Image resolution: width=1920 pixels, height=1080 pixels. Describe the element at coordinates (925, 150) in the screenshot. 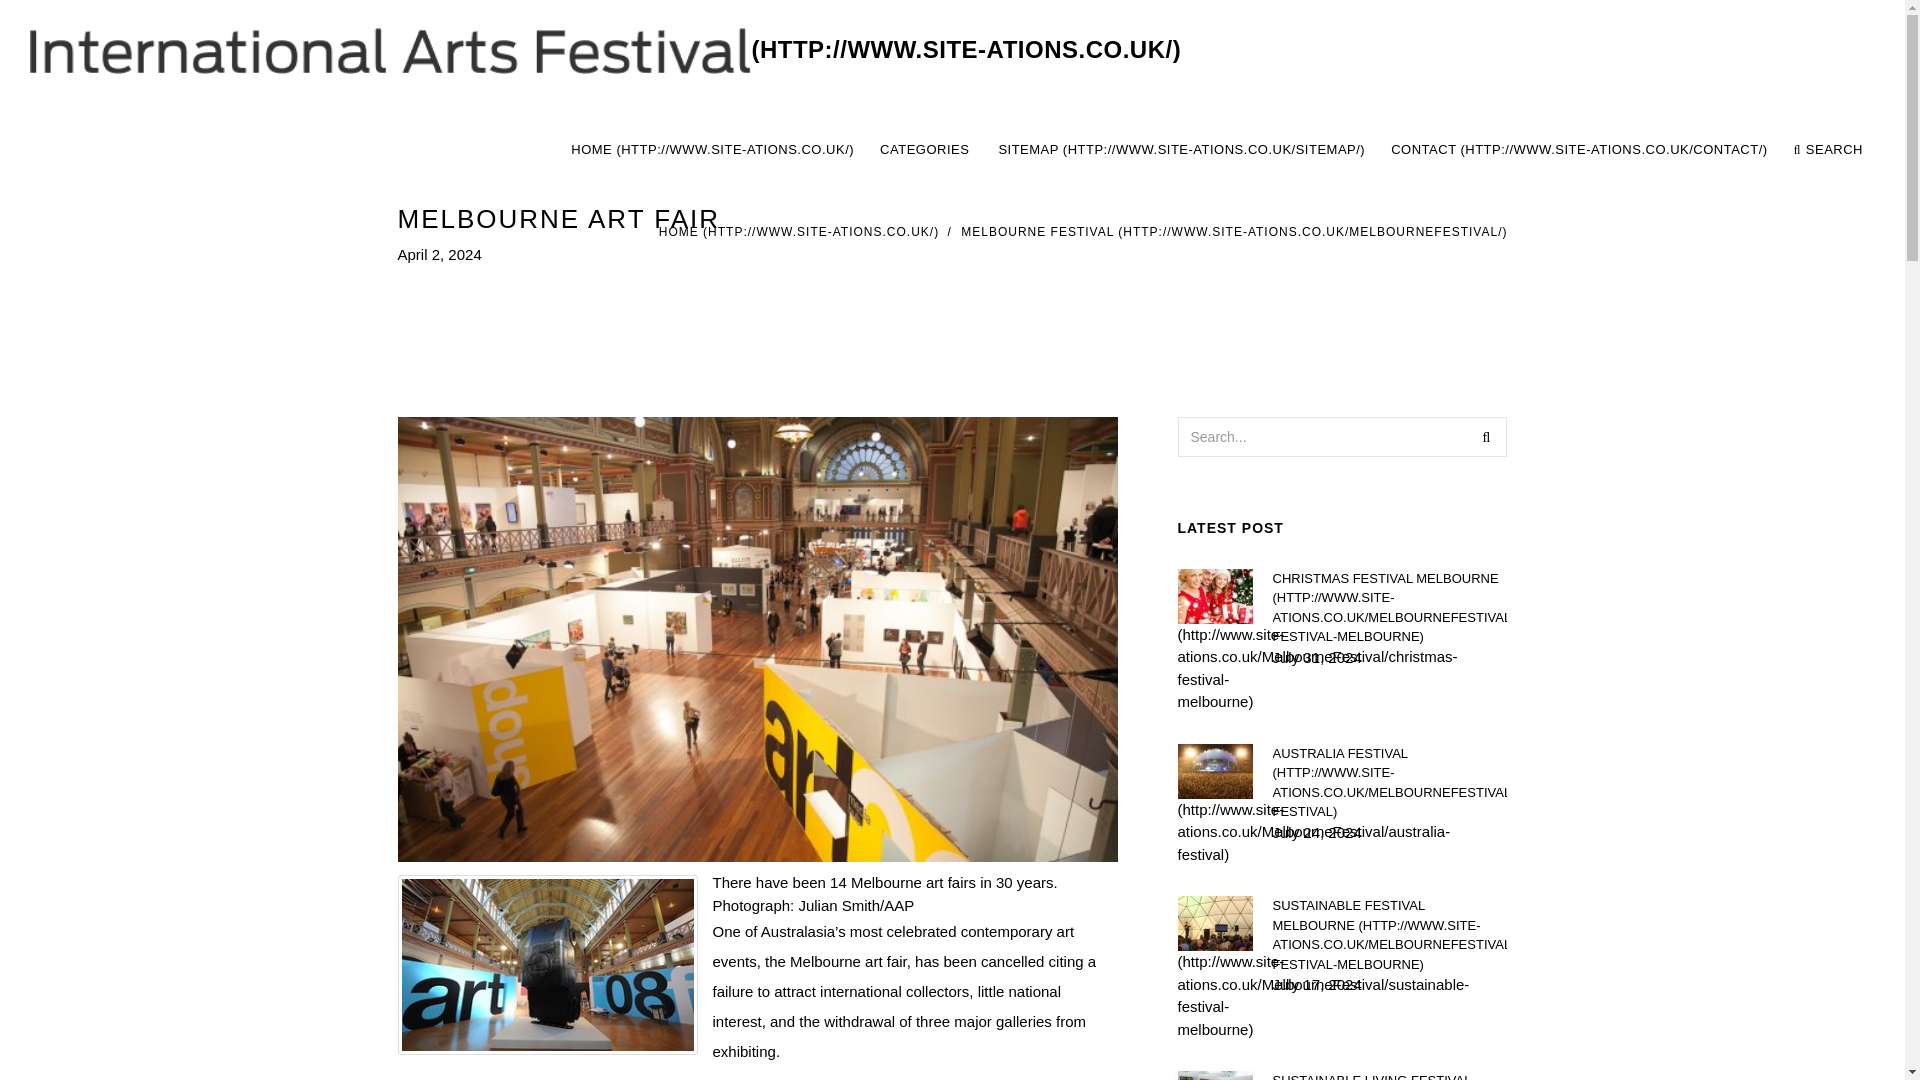

I see `CATEGORIES` at that location.